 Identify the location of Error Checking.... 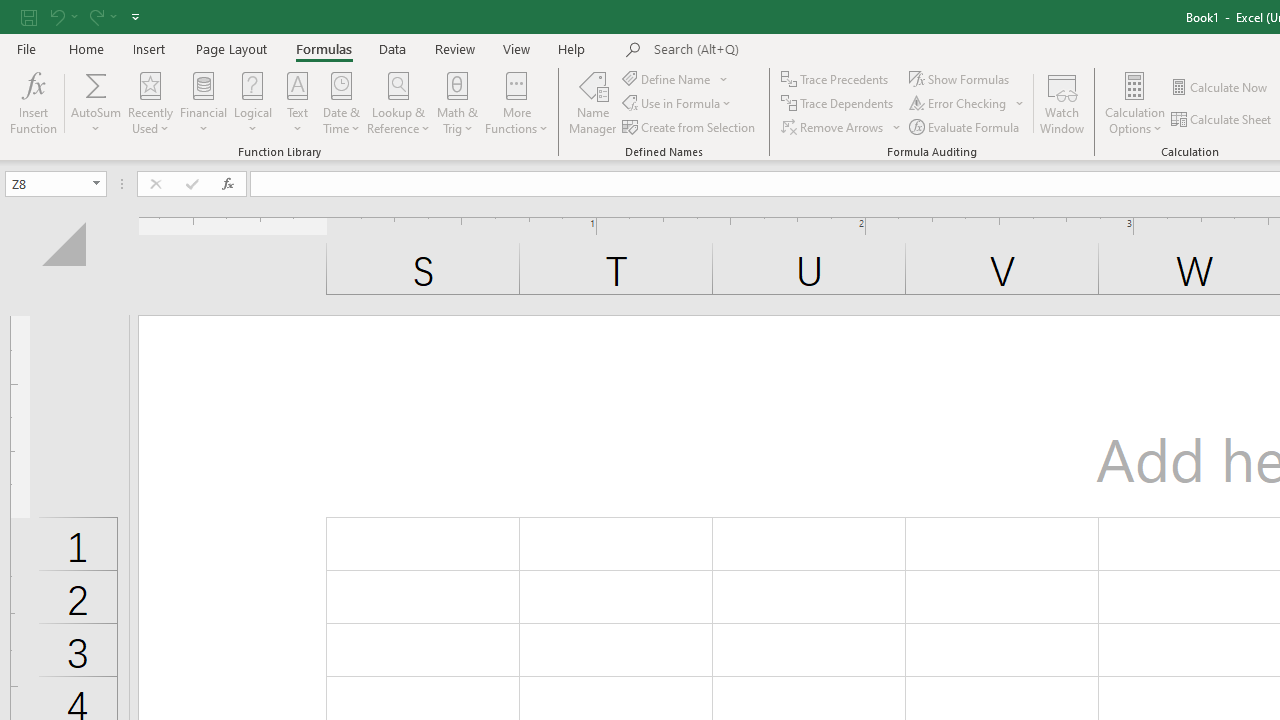
(968, 104).